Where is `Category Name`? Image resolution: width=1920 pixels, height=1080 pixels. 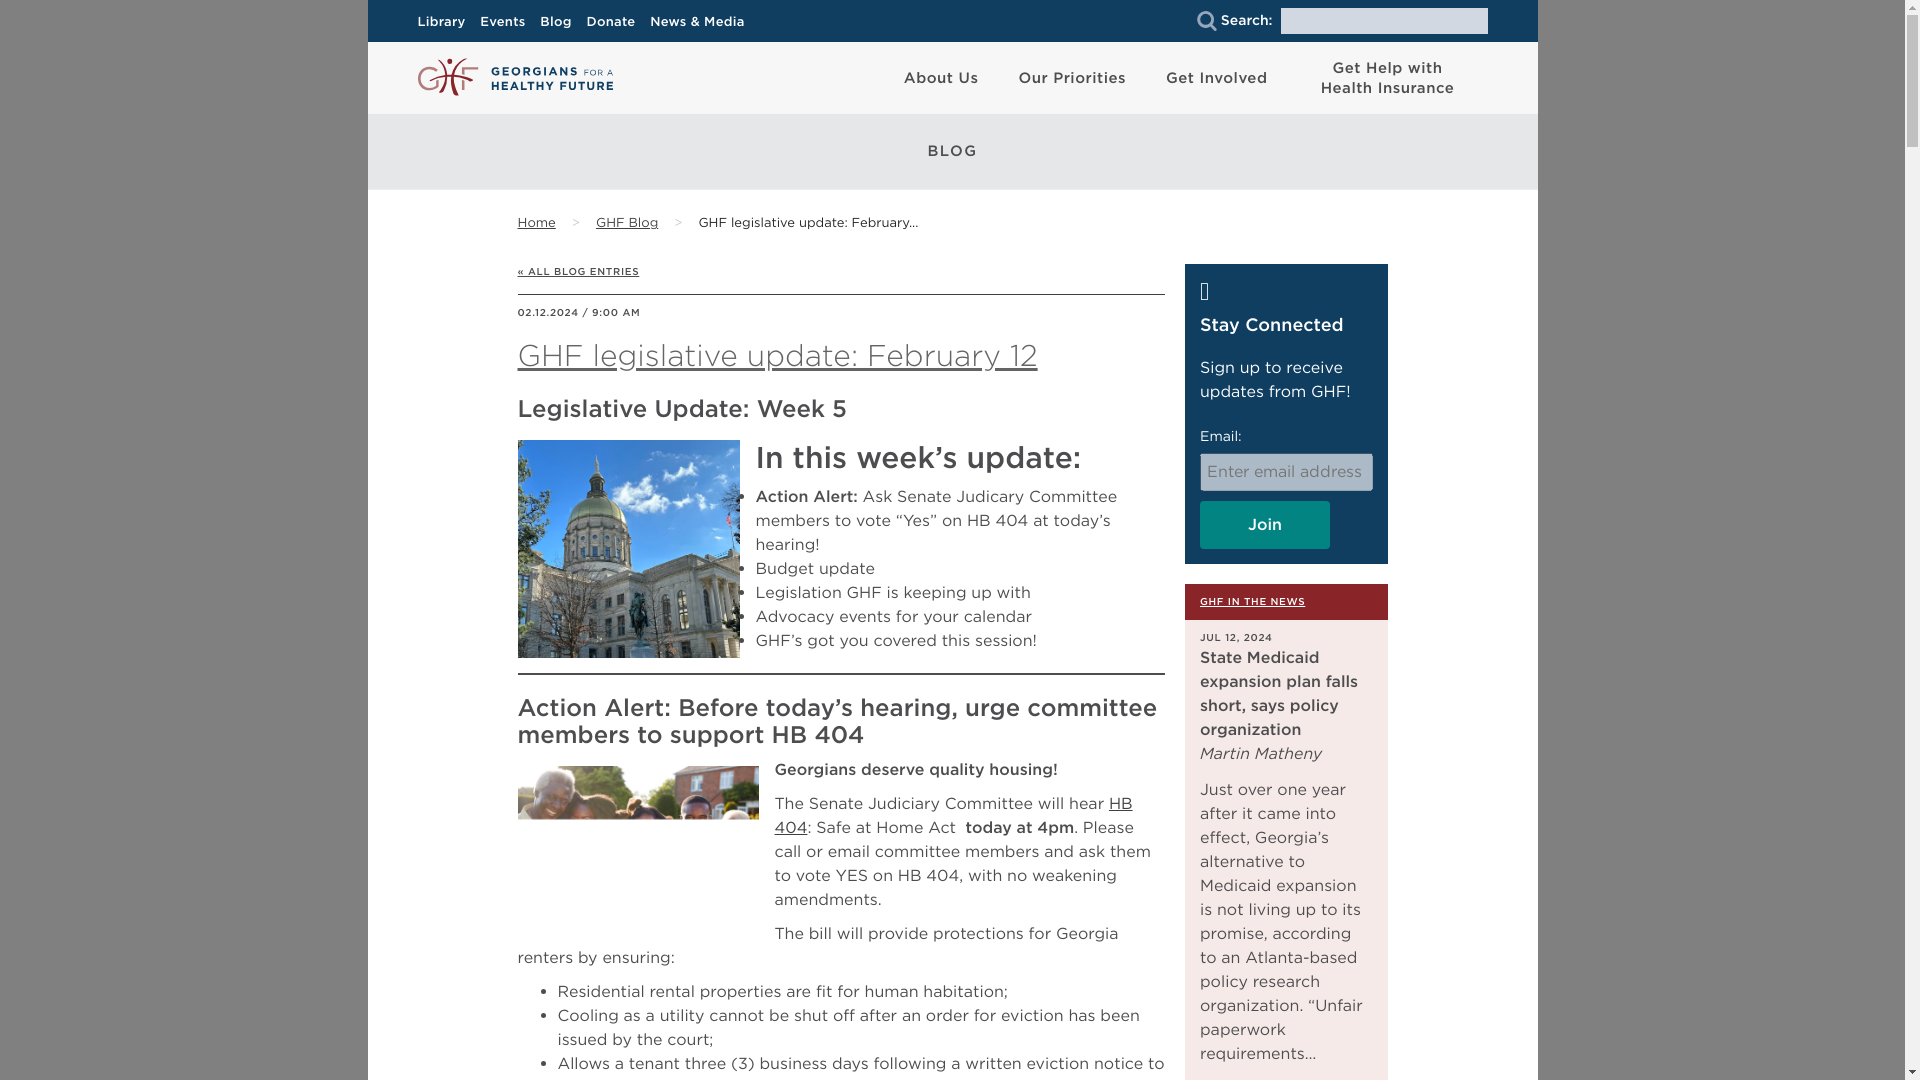
Category Name is located at coordinates (626, 224).